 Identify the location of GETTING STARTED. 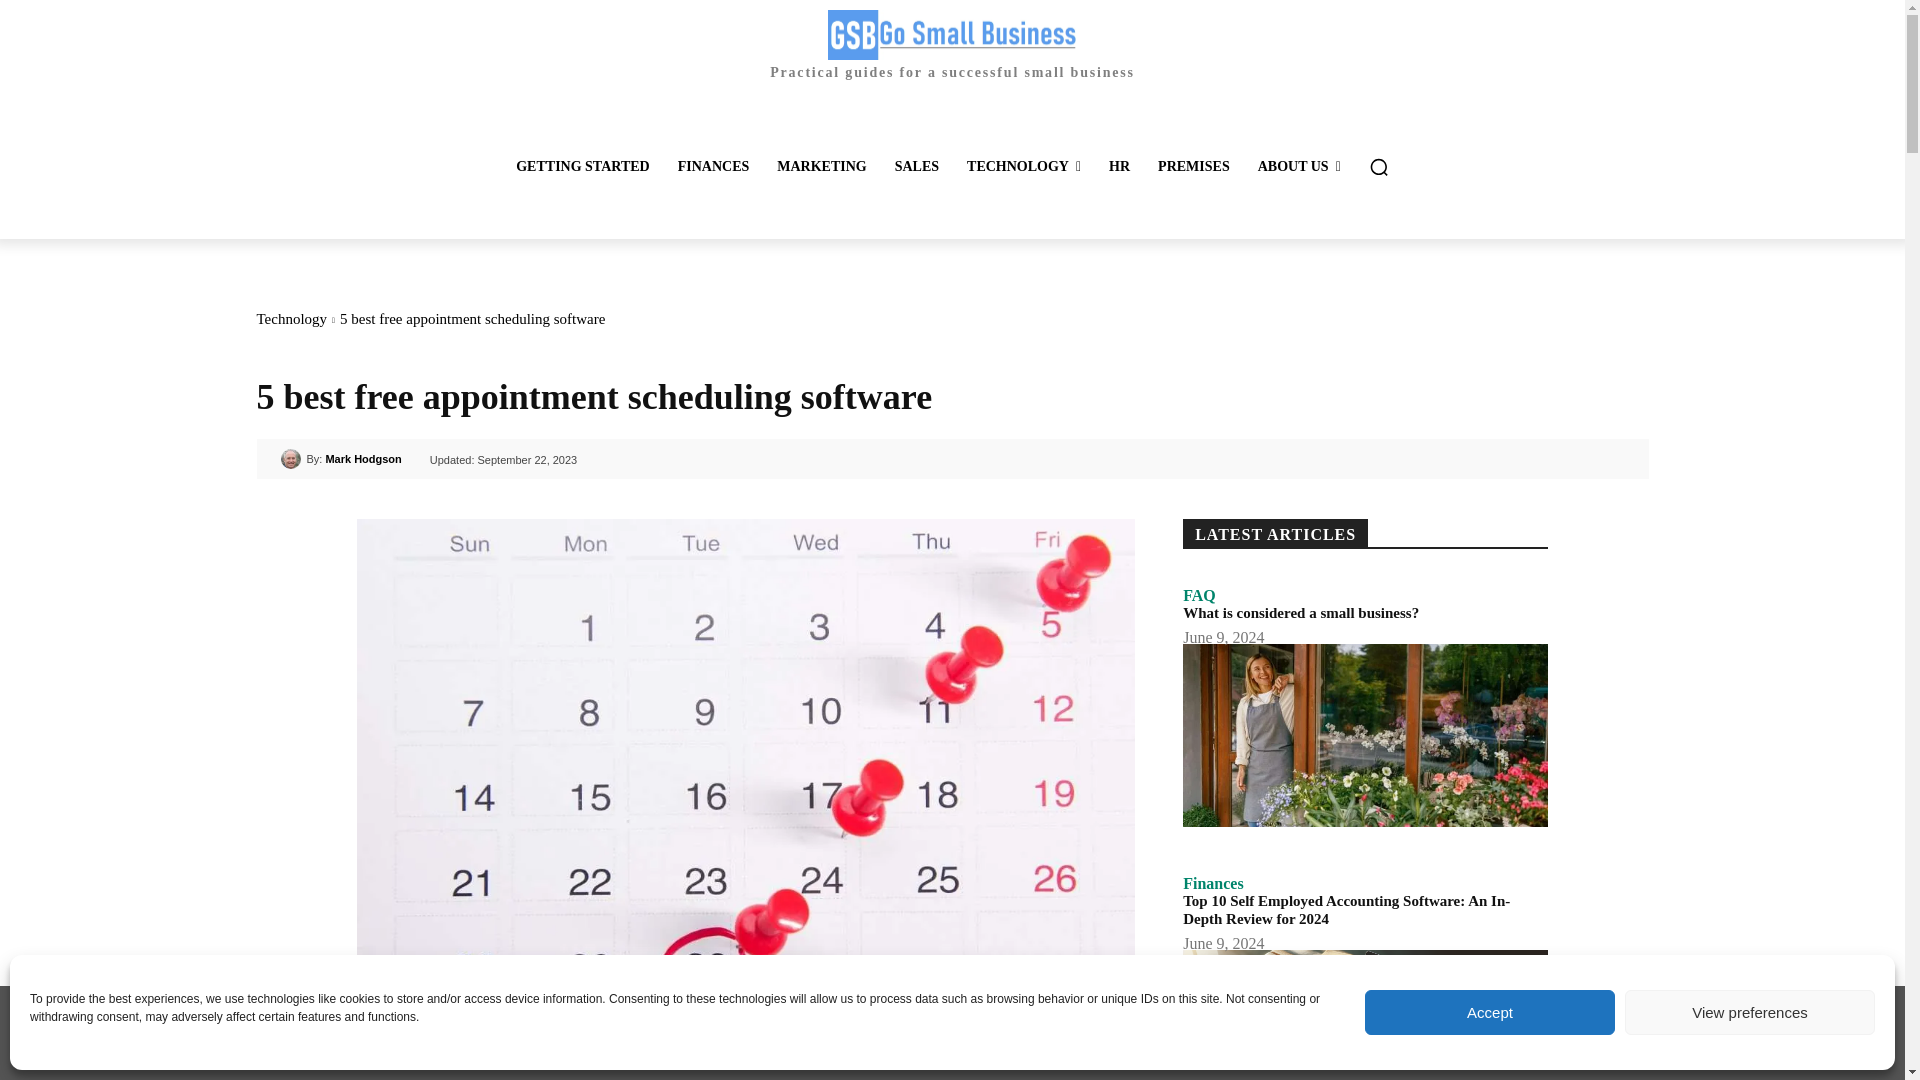
(582, 166).